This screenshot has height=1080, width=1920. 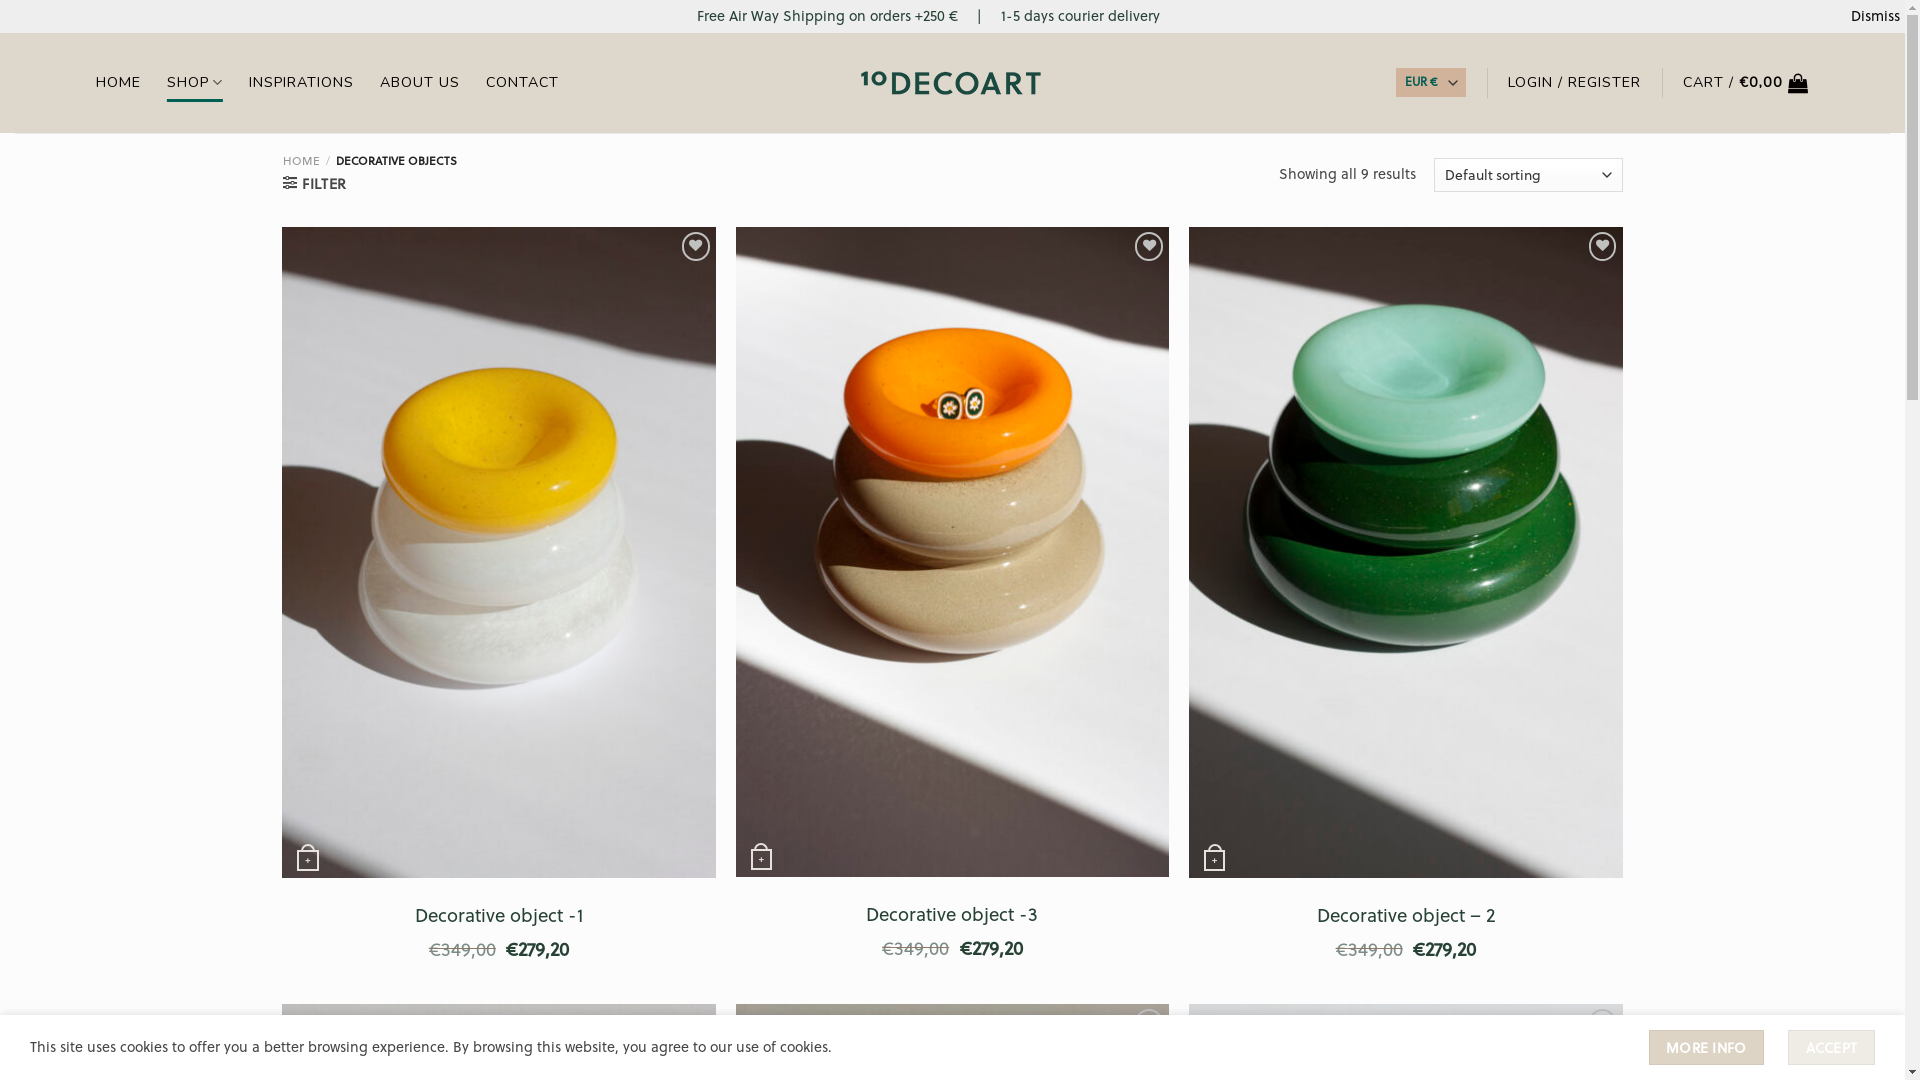 I want to click on CONTACT, so click(x=522, y=83).